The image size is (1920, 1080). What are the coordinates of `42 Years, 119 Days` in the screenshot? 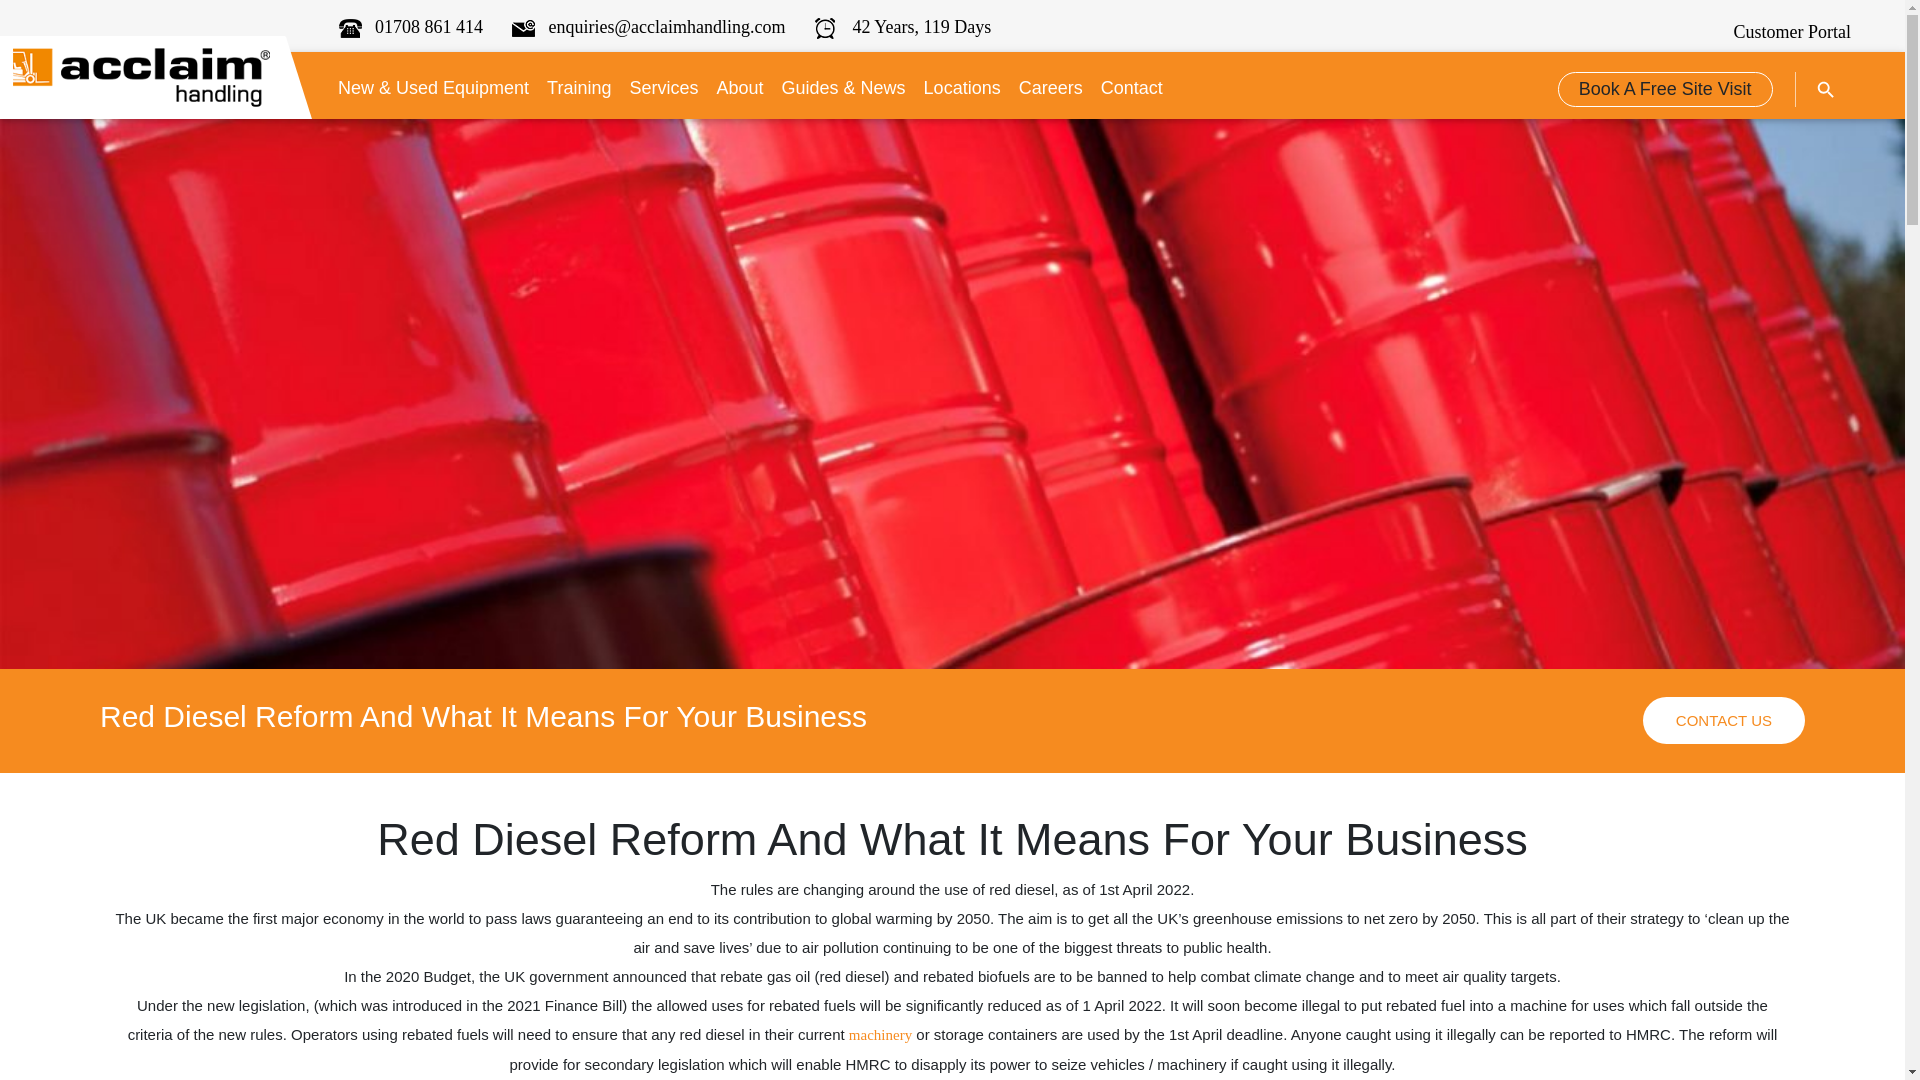 It's located at (902, 26).